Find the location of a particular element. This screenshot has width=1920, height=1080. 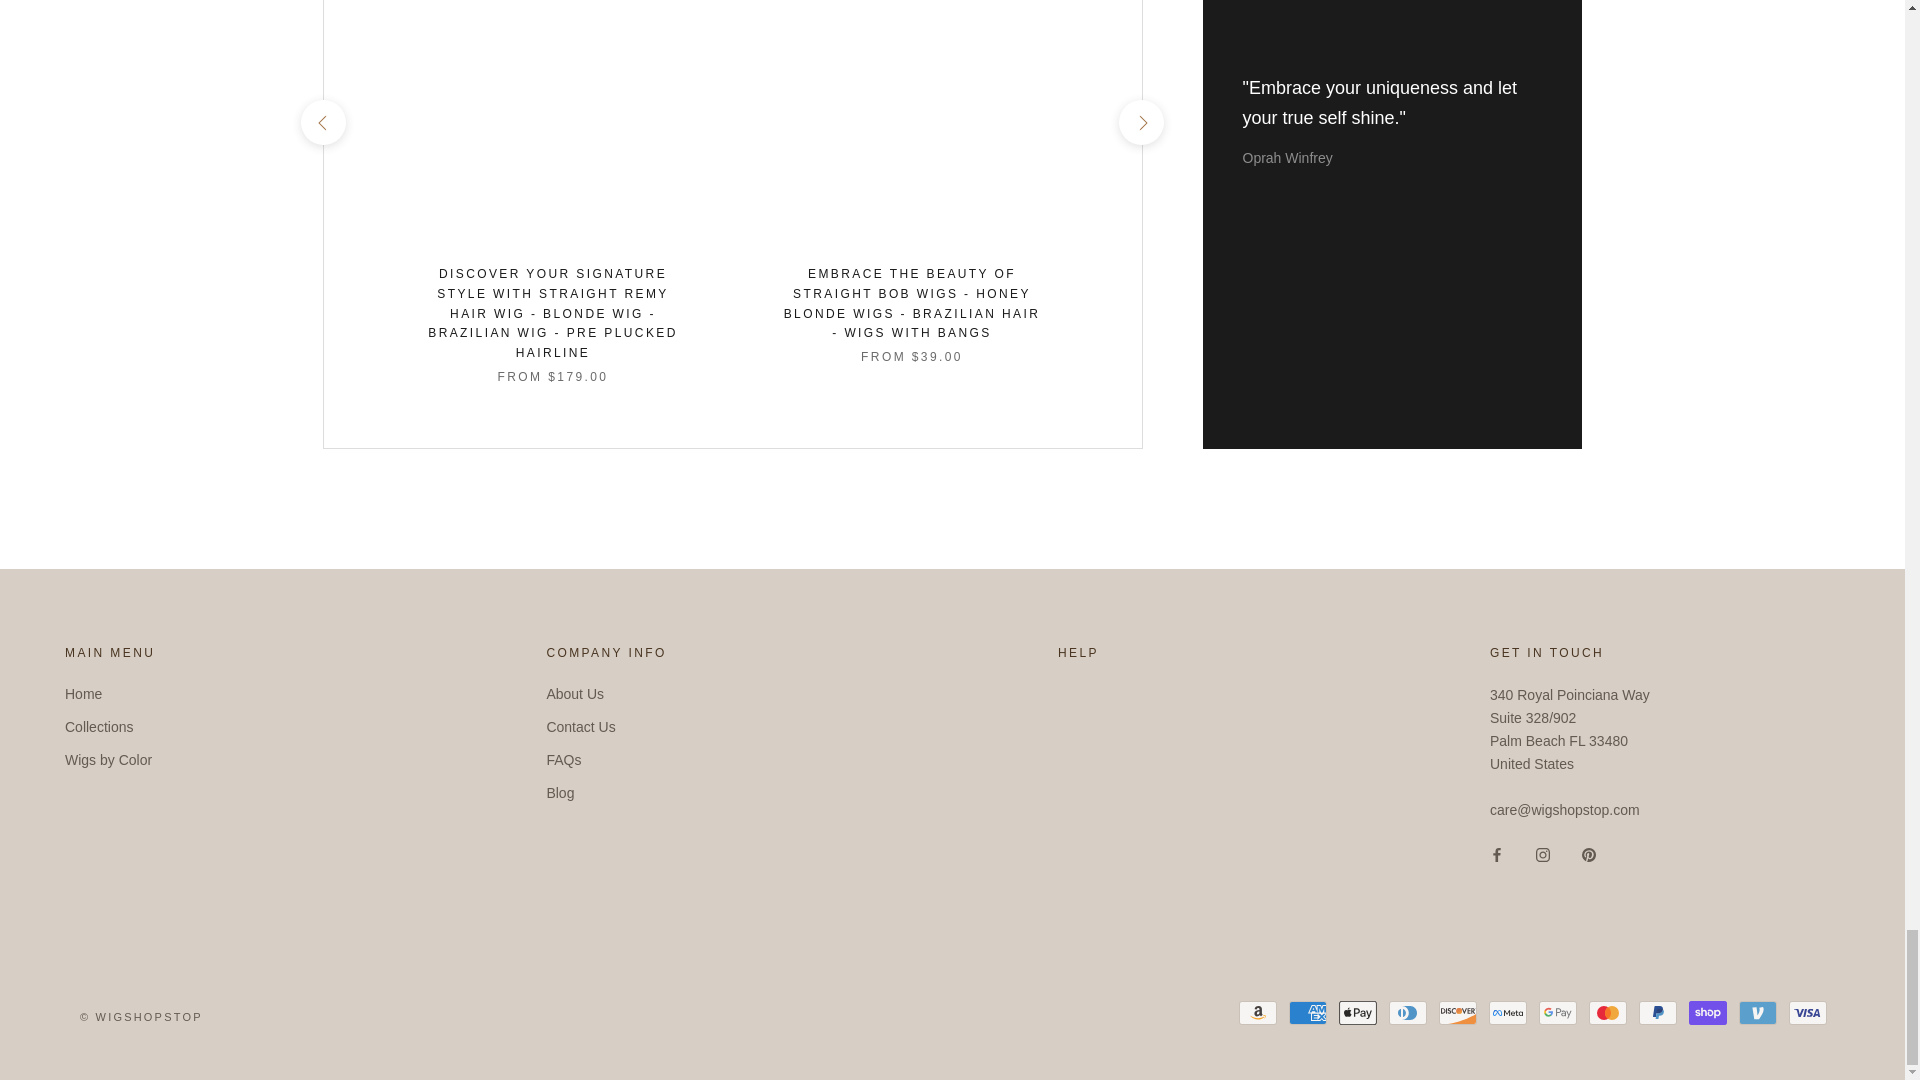

Mastercard is located at coordinates (1608, 1012).